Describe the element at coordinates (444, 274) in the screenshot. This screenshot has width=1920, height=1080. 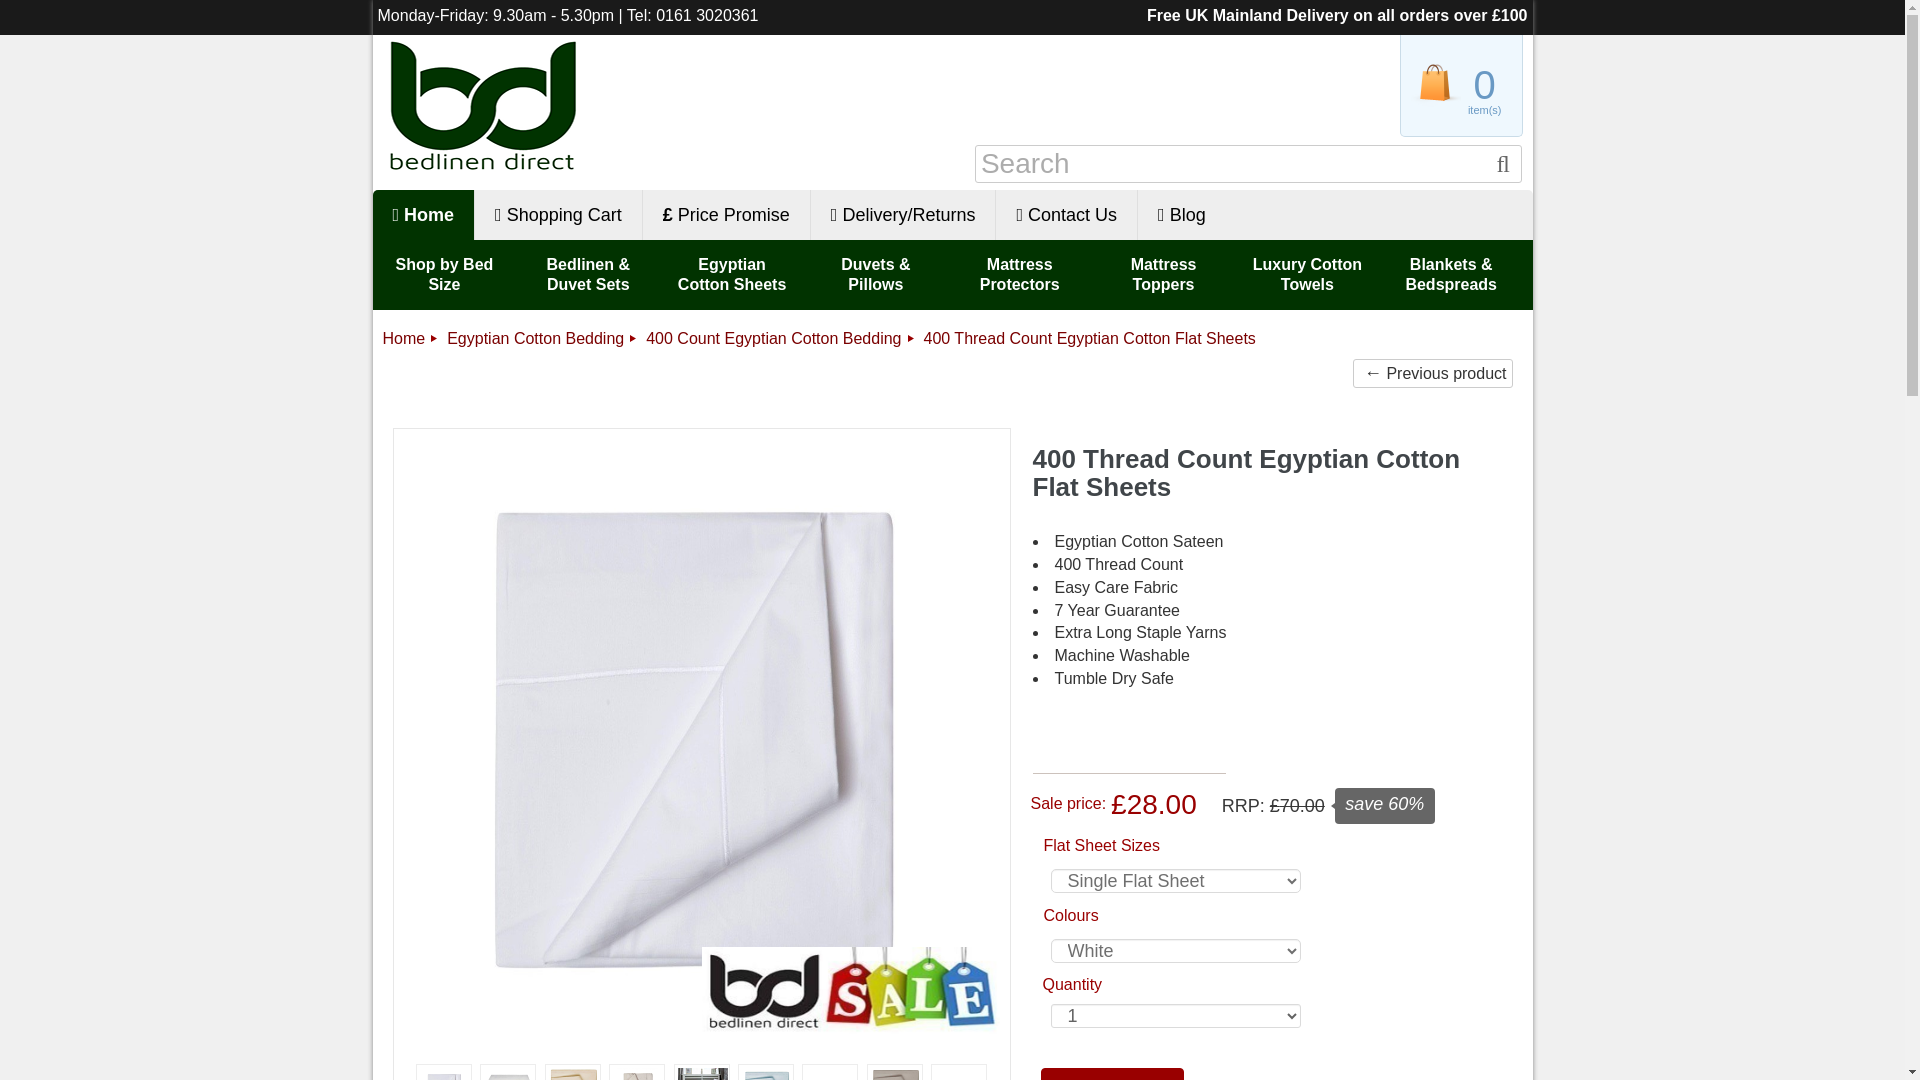
I see `Shop by Bed Size` at that location.